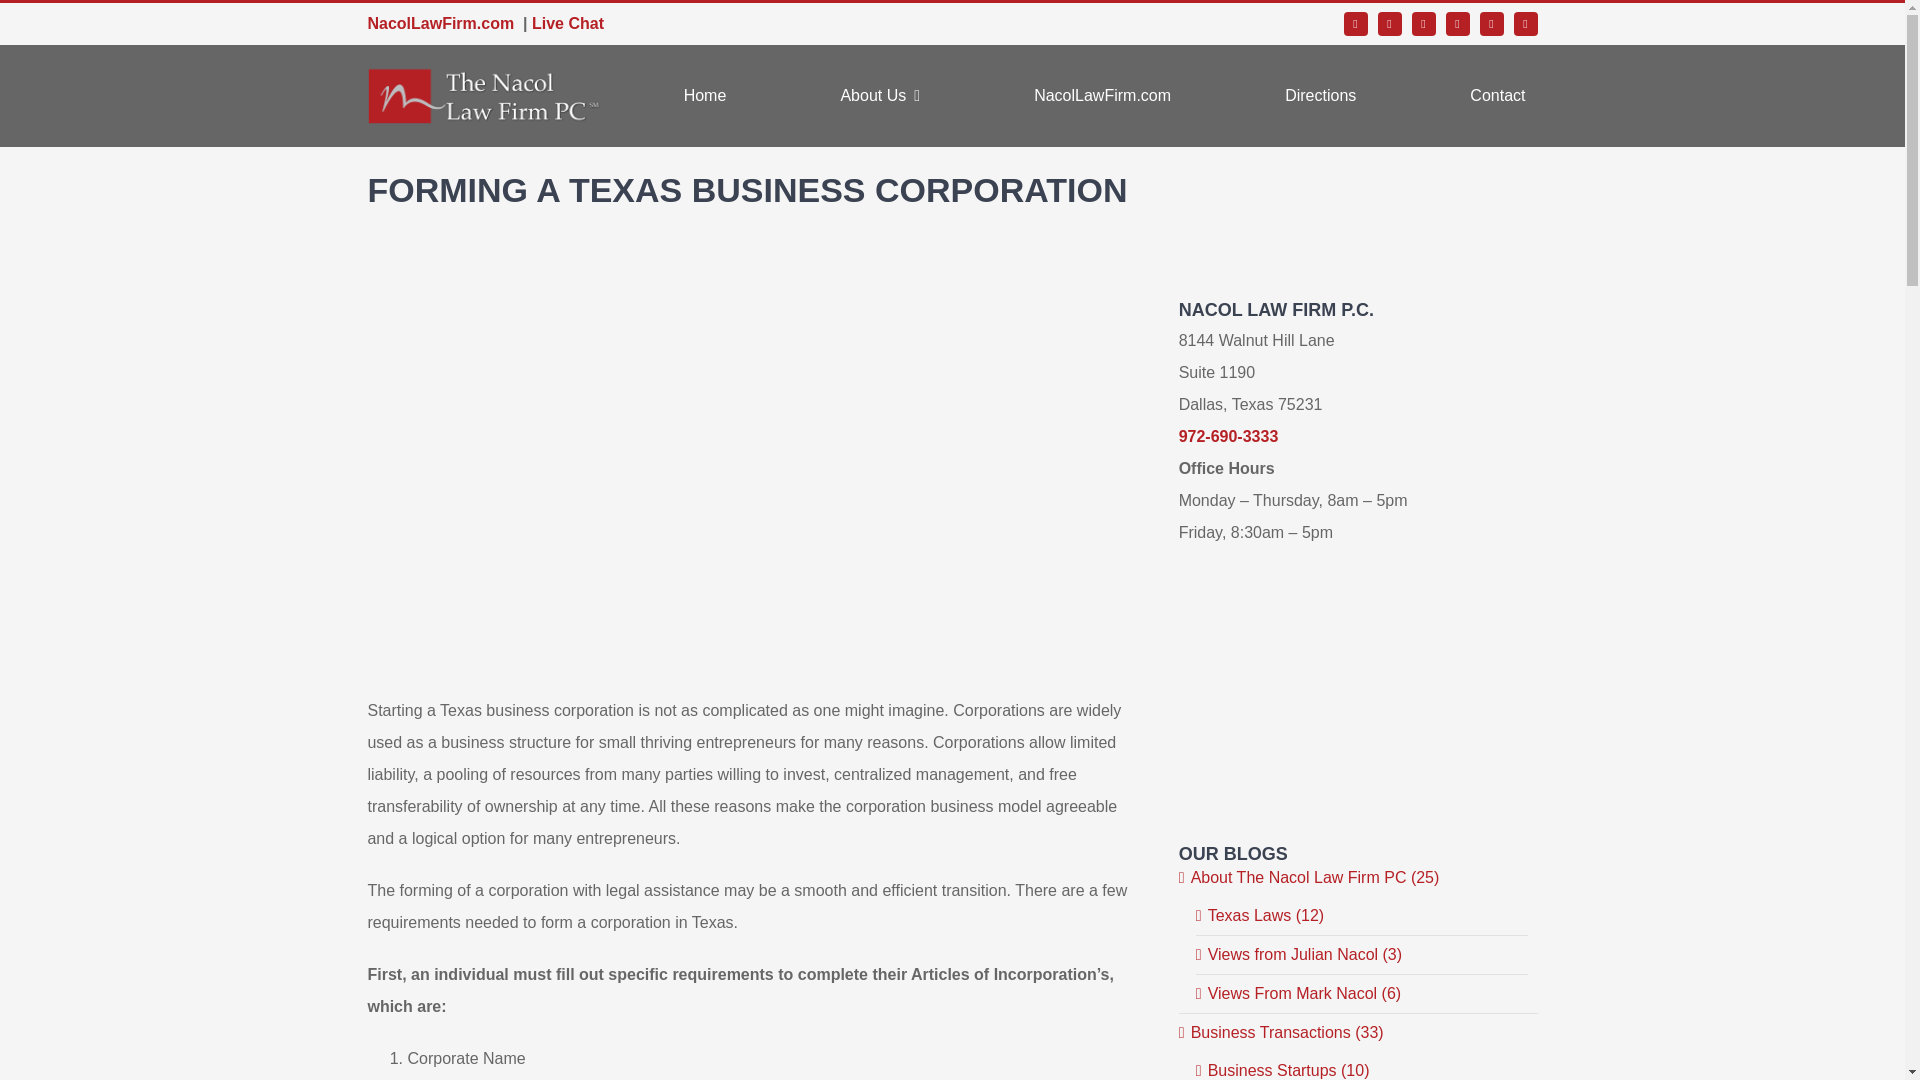 Image resolution: width=1920 pixels, height=1080 pixels. What do you see at coordinates (1424, 23) in the screenshot?
I see `Instagram` at bounding box center [1424, 23].